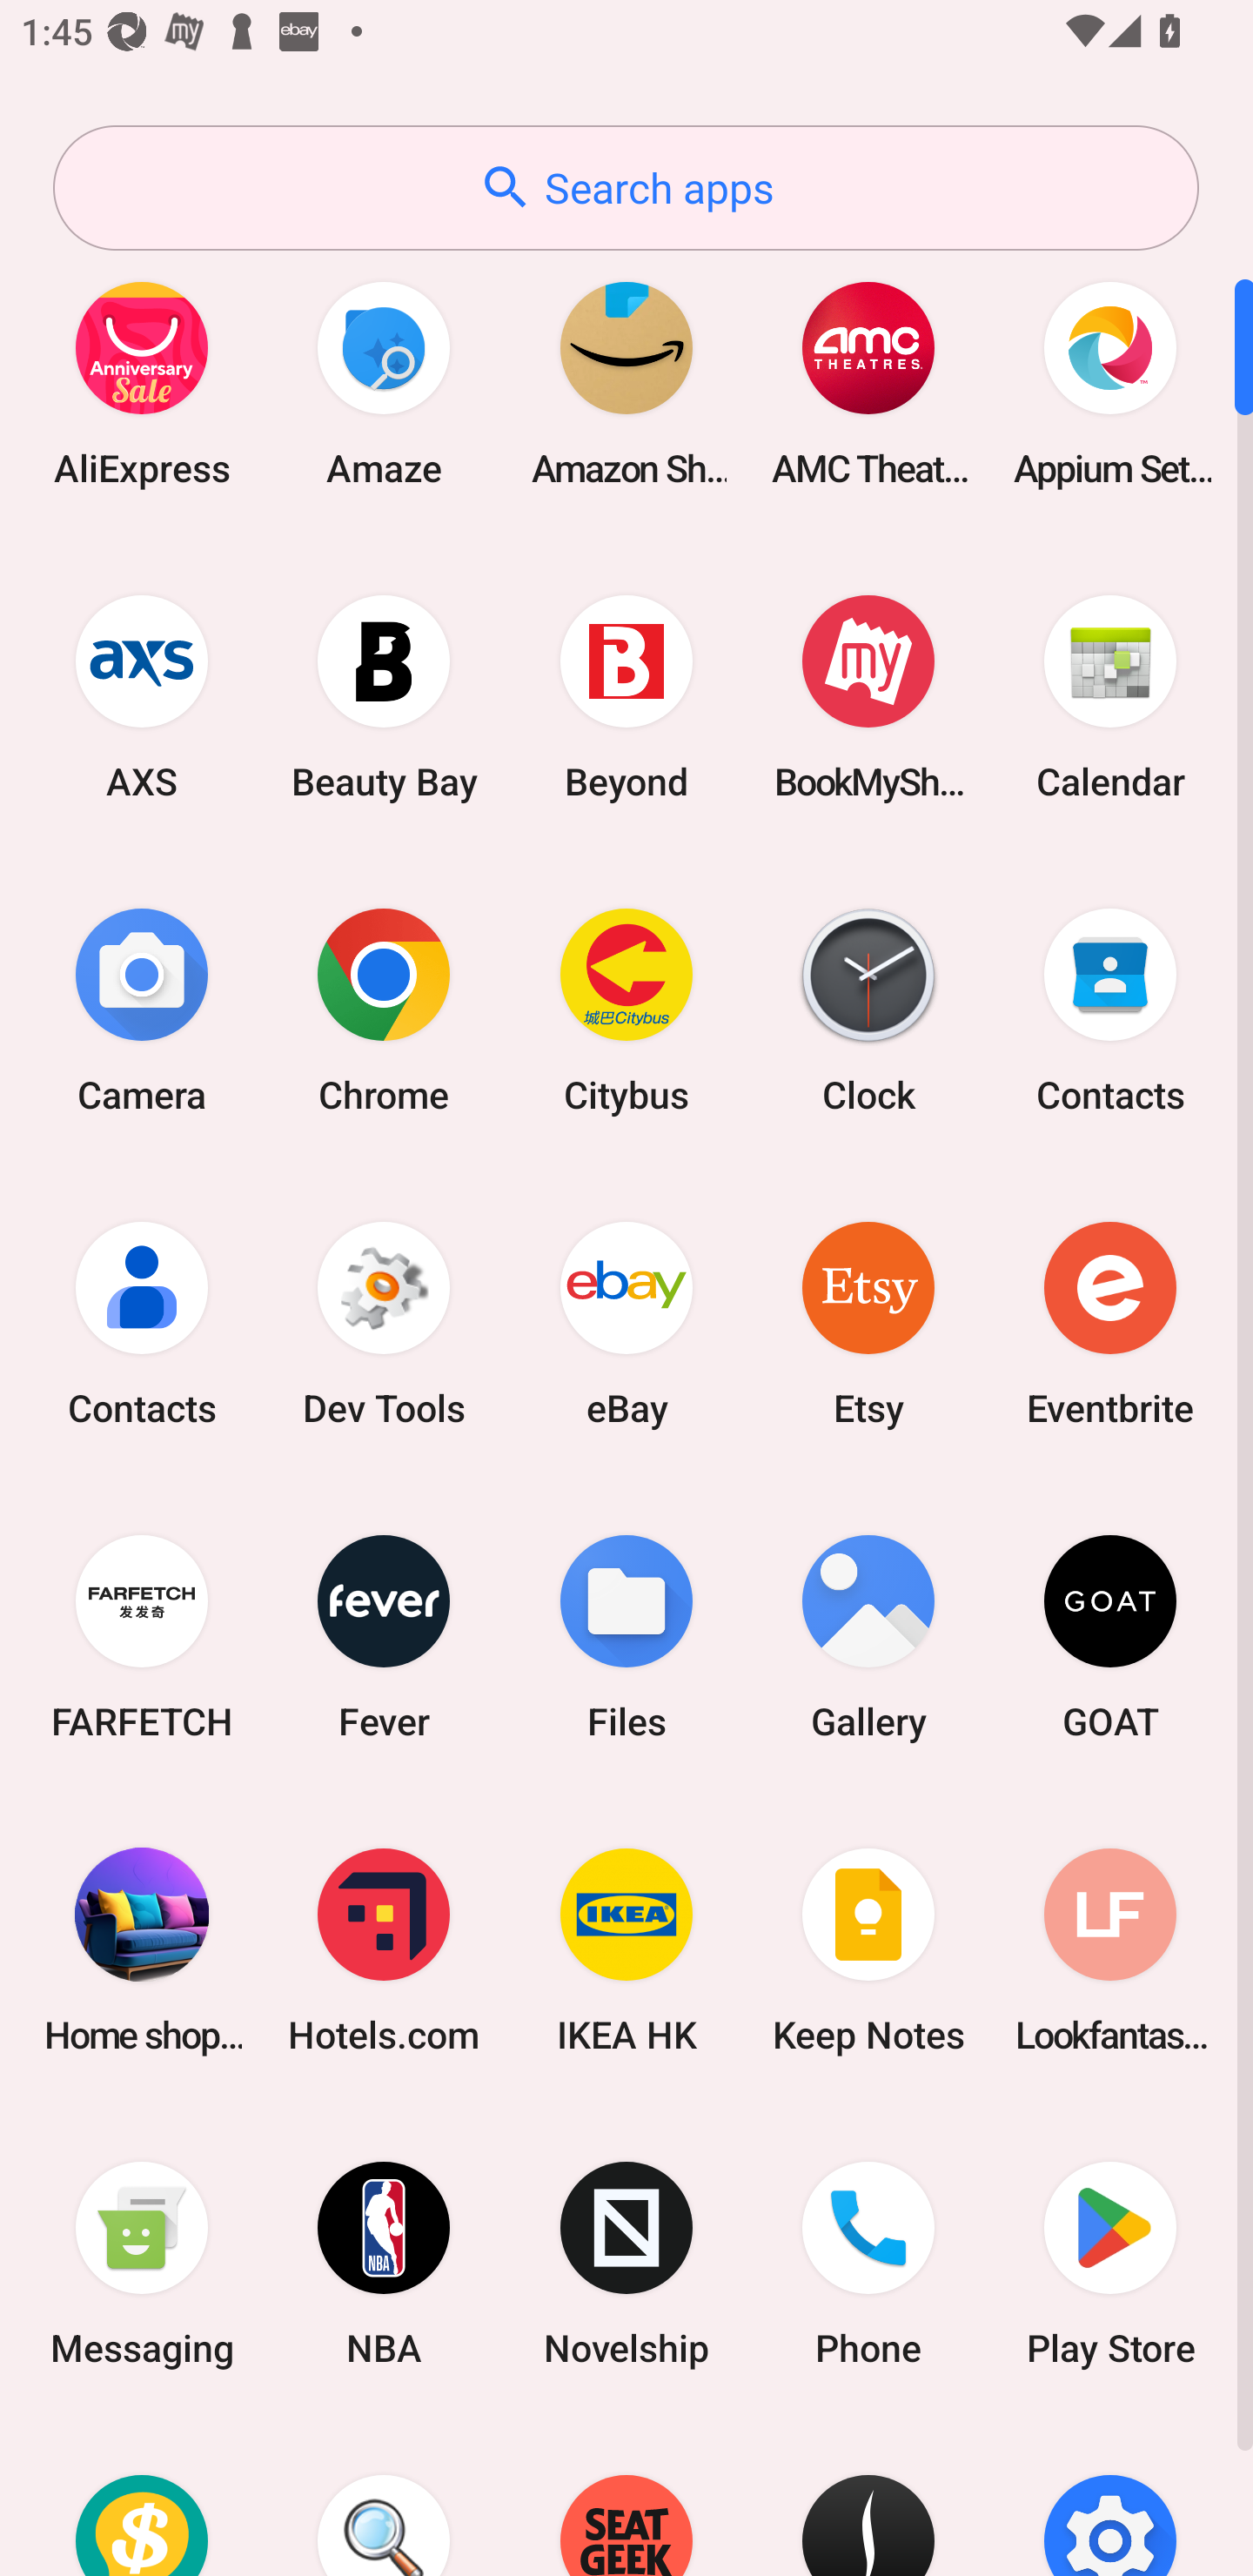  What do you see at coordinates (868, 383) in the screenshot?
I see `AMC Theatres` at bounding box center [868, 383].